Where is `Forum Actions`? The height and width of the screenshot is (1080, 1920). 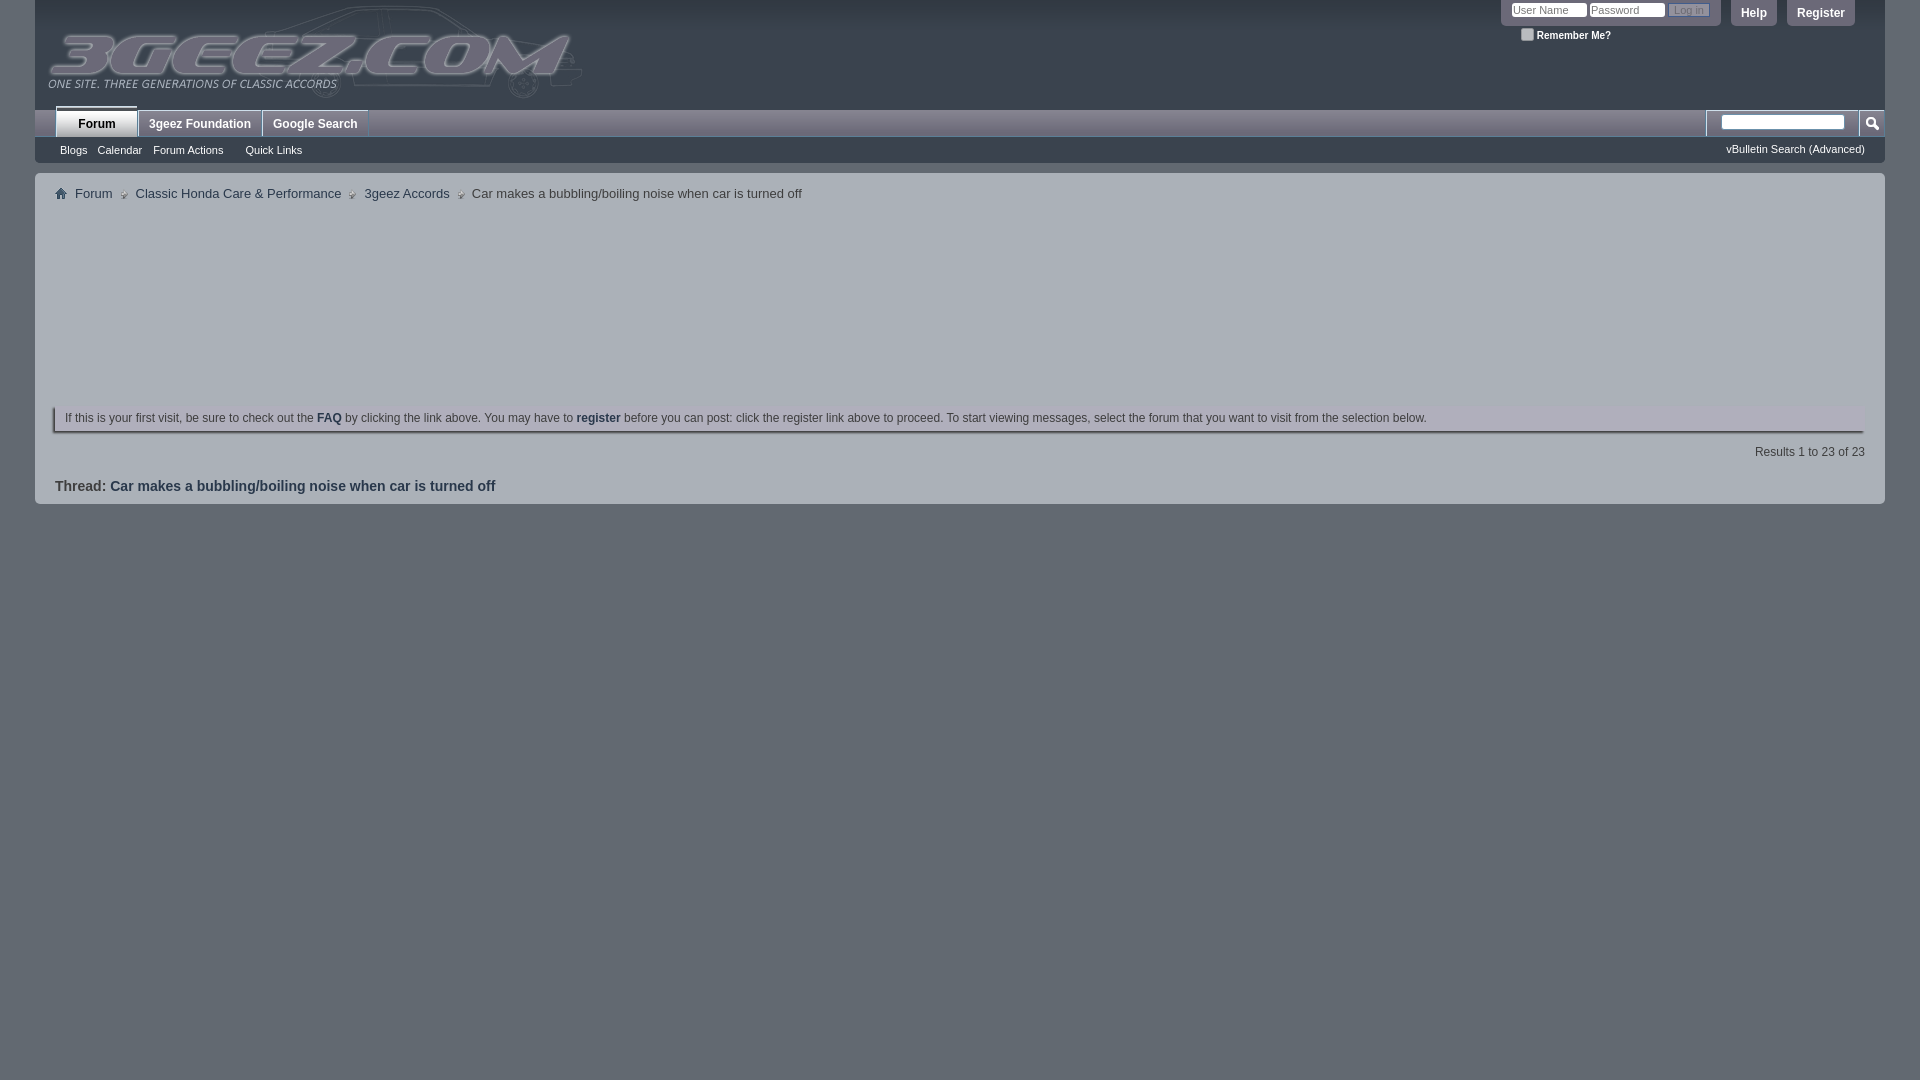 Forum Actions is located at coordinates (192, 150).